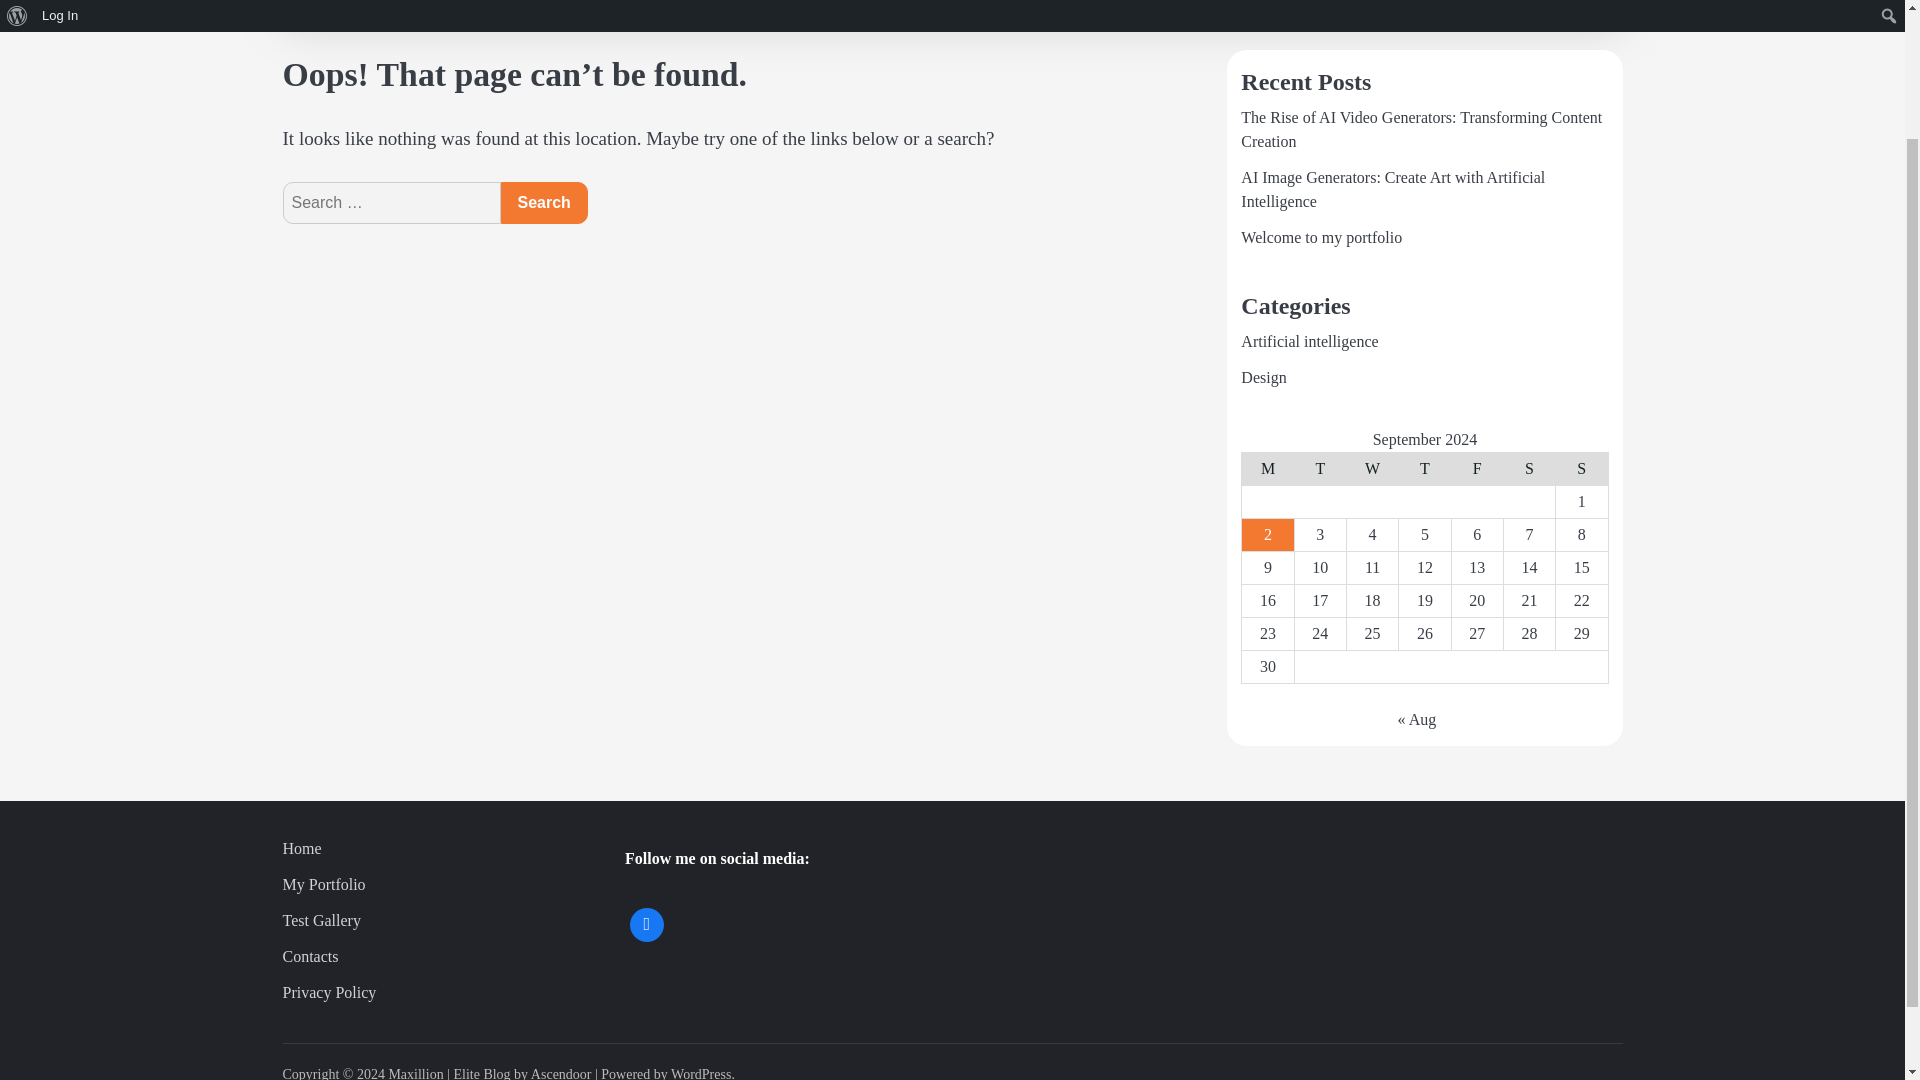 The height and width of the screenshot is (1080, 1920). I want to click on Tuesday, so click(1320, 468).